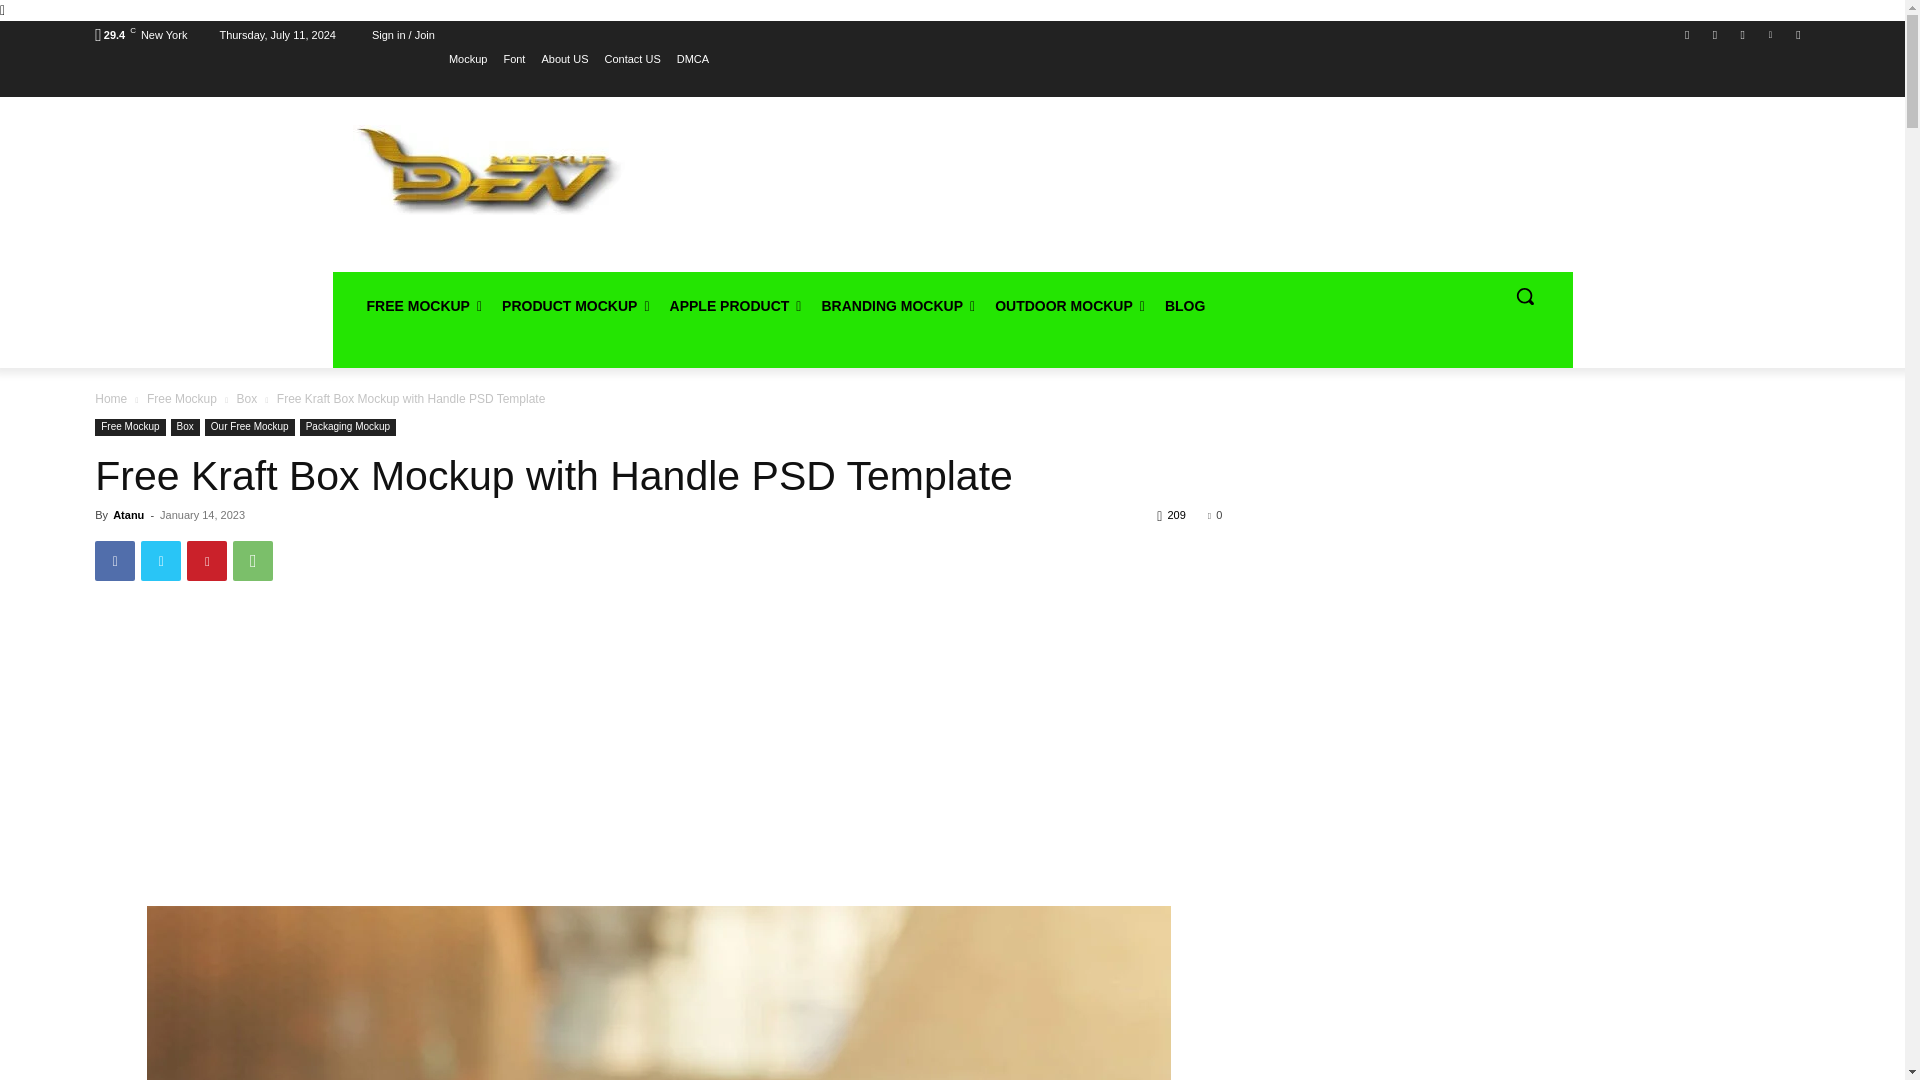 The image size is (1920, 1080). Describe the element at coordinates (1688, 35) in the screenshot. I see `Facebook` at that location.